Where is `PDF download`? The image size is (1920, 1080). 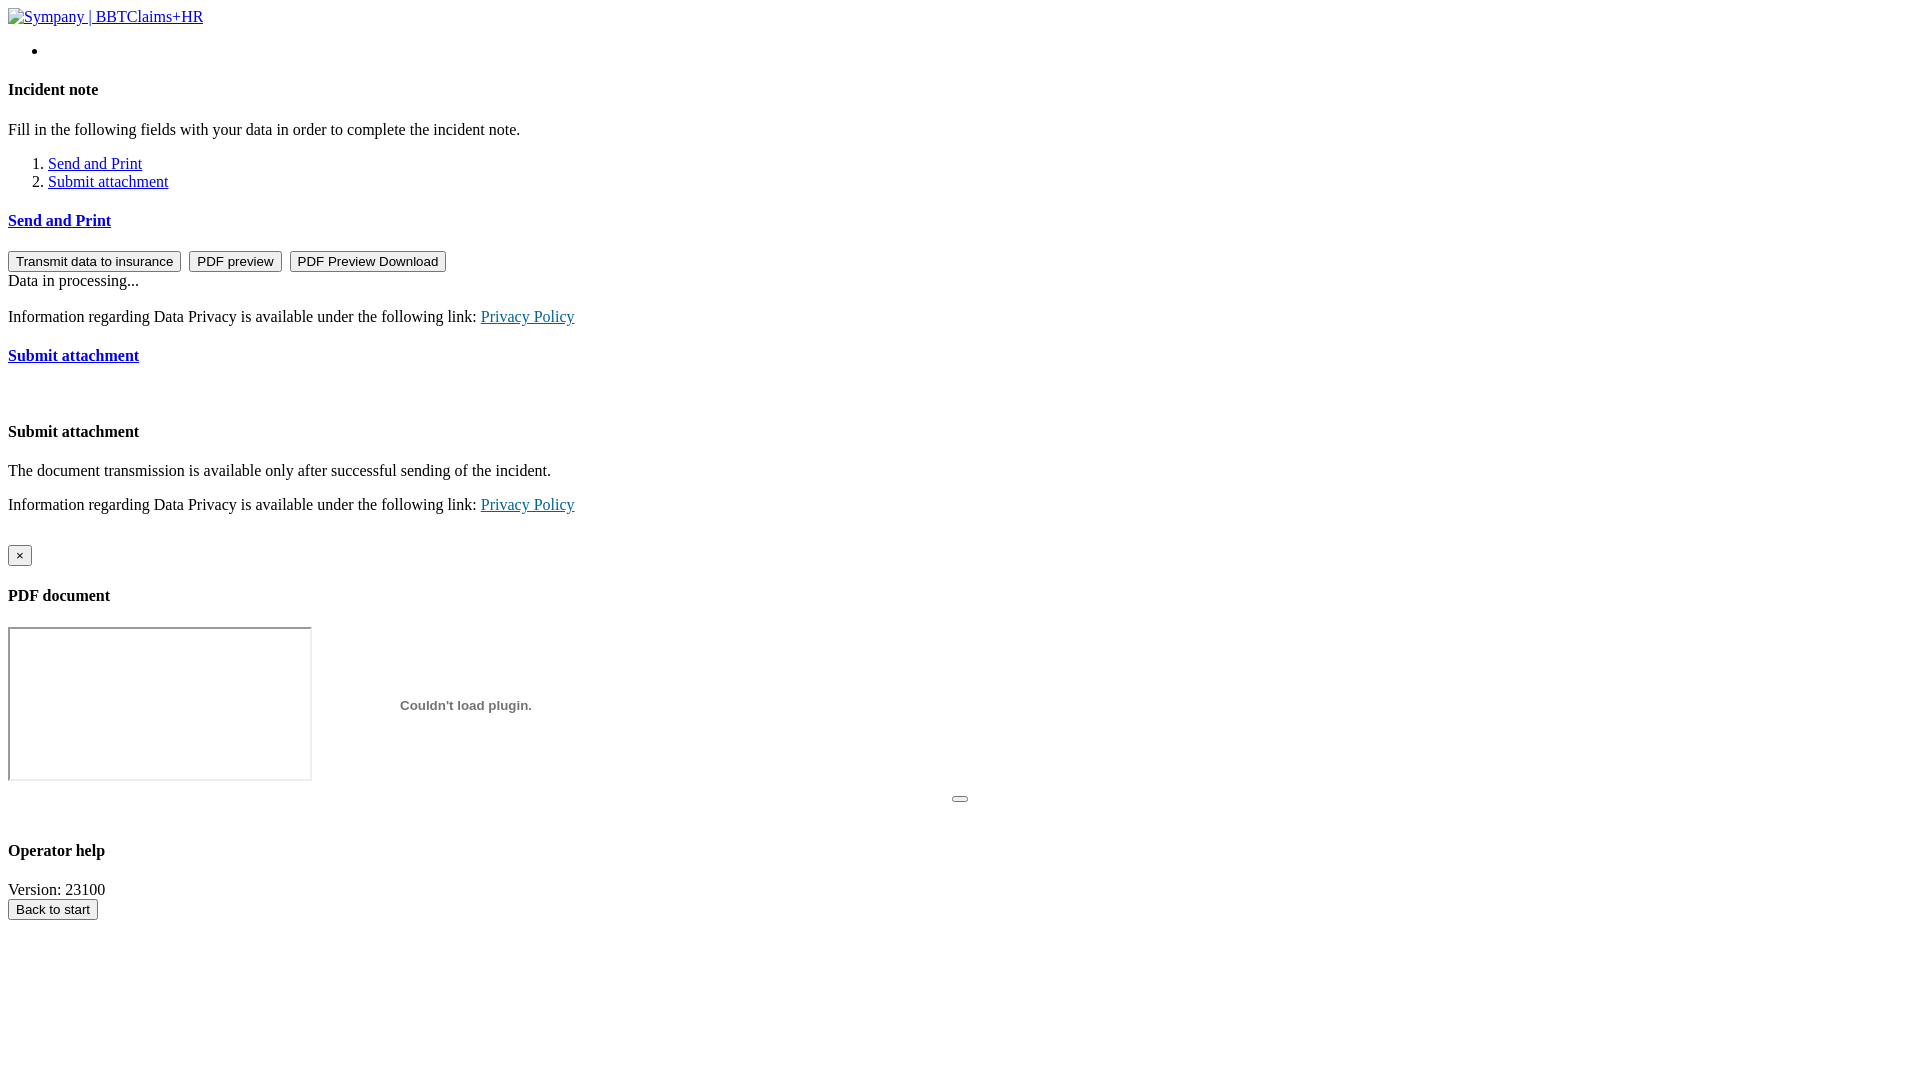 PDF download is located at coordinates (52, 10).